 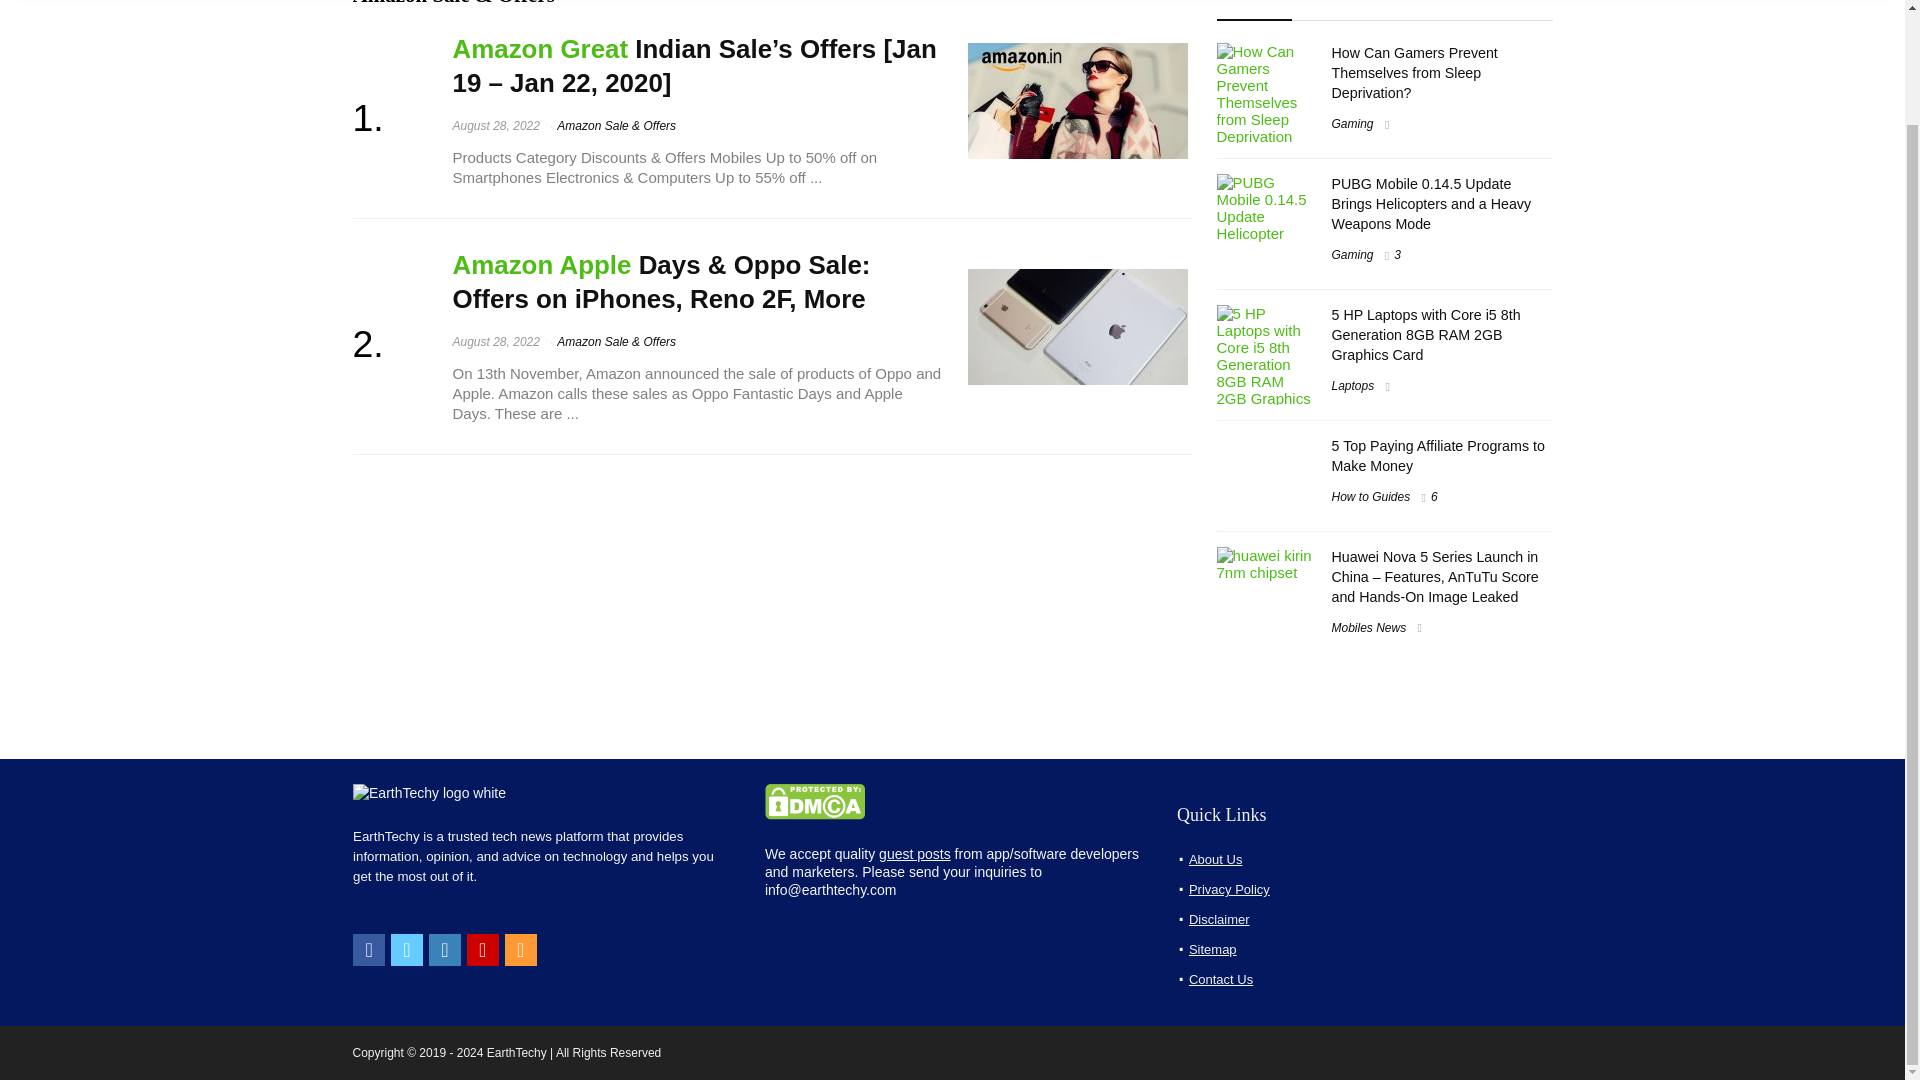 What do you see at coordinates (1438, 456) in the screenshot?
I see `5 Top Paying Affiliate Programs to Make Money` at bounding box center [1438, 456].